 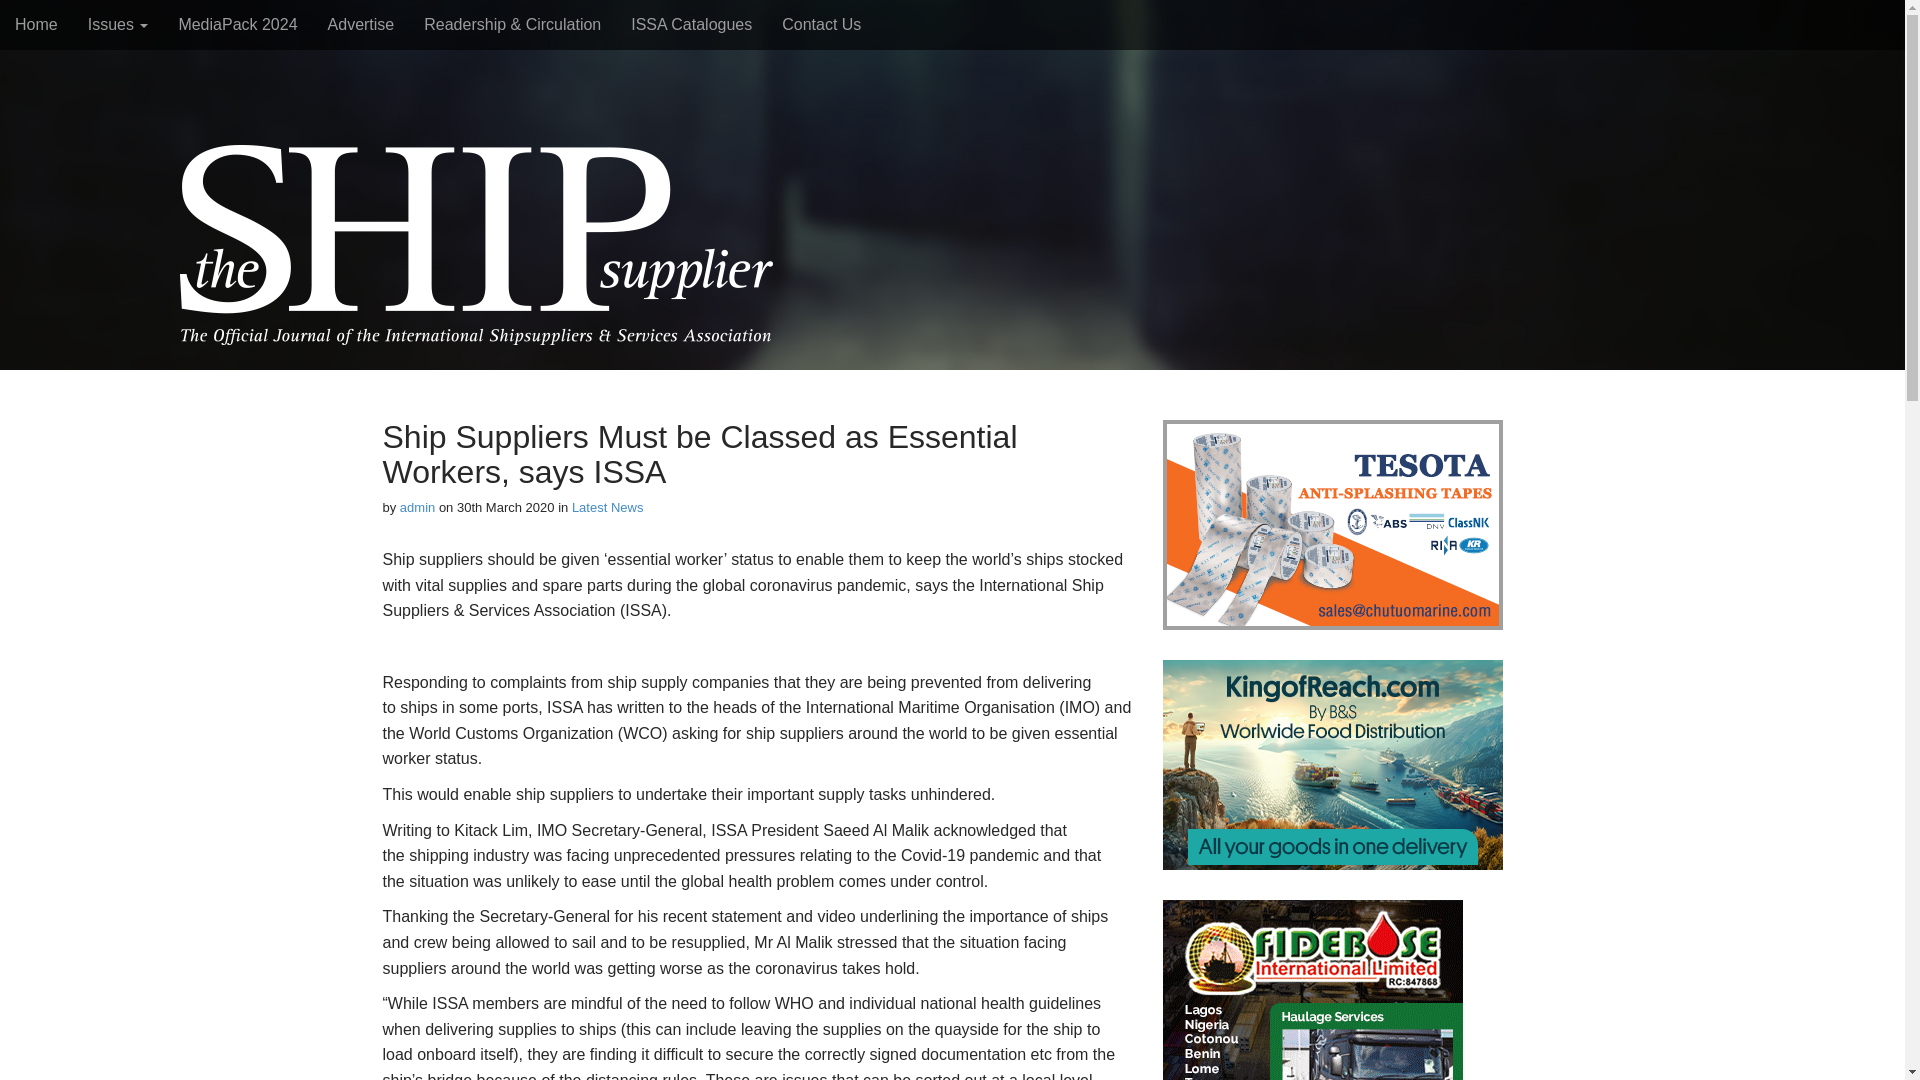 I want to click on Latest News, so click(x=608, y=508).